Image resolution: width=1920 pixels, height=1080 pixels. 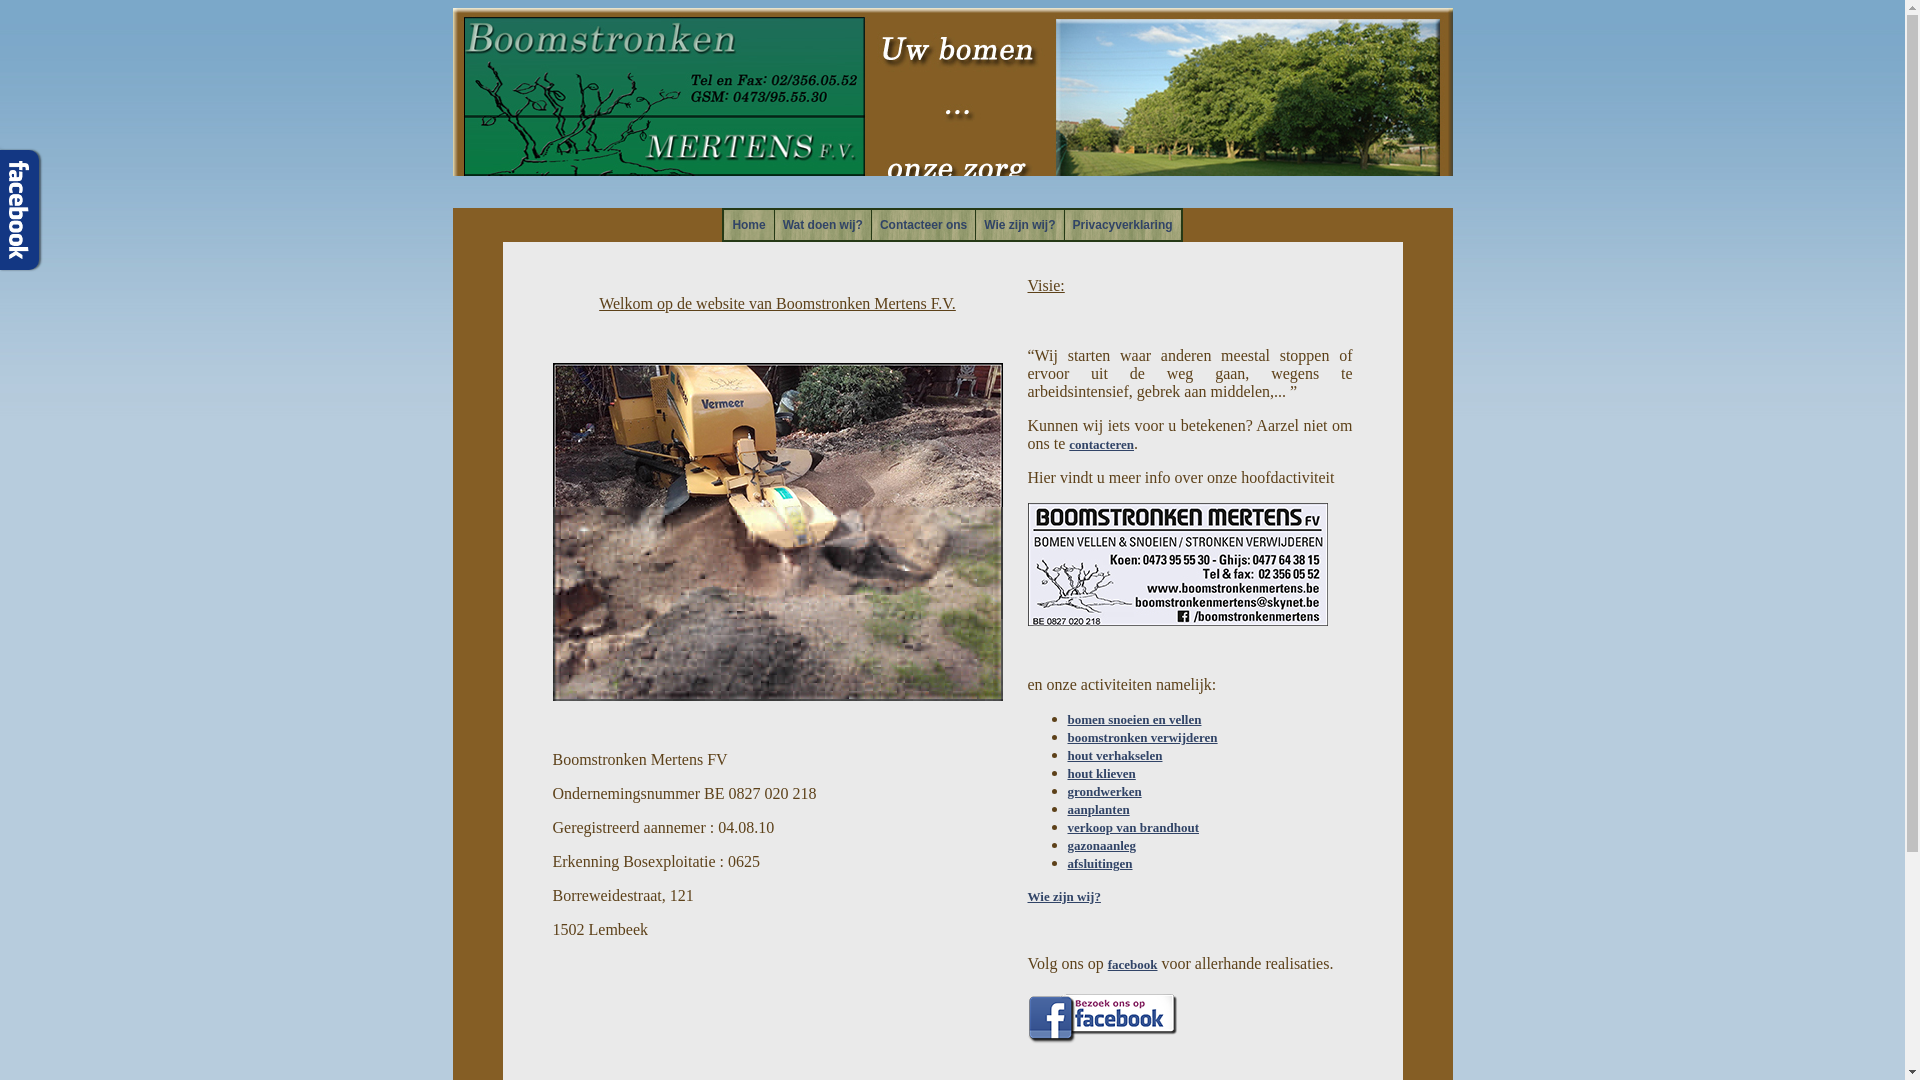 I want to click on facebook, so click(x=1133, y=964).